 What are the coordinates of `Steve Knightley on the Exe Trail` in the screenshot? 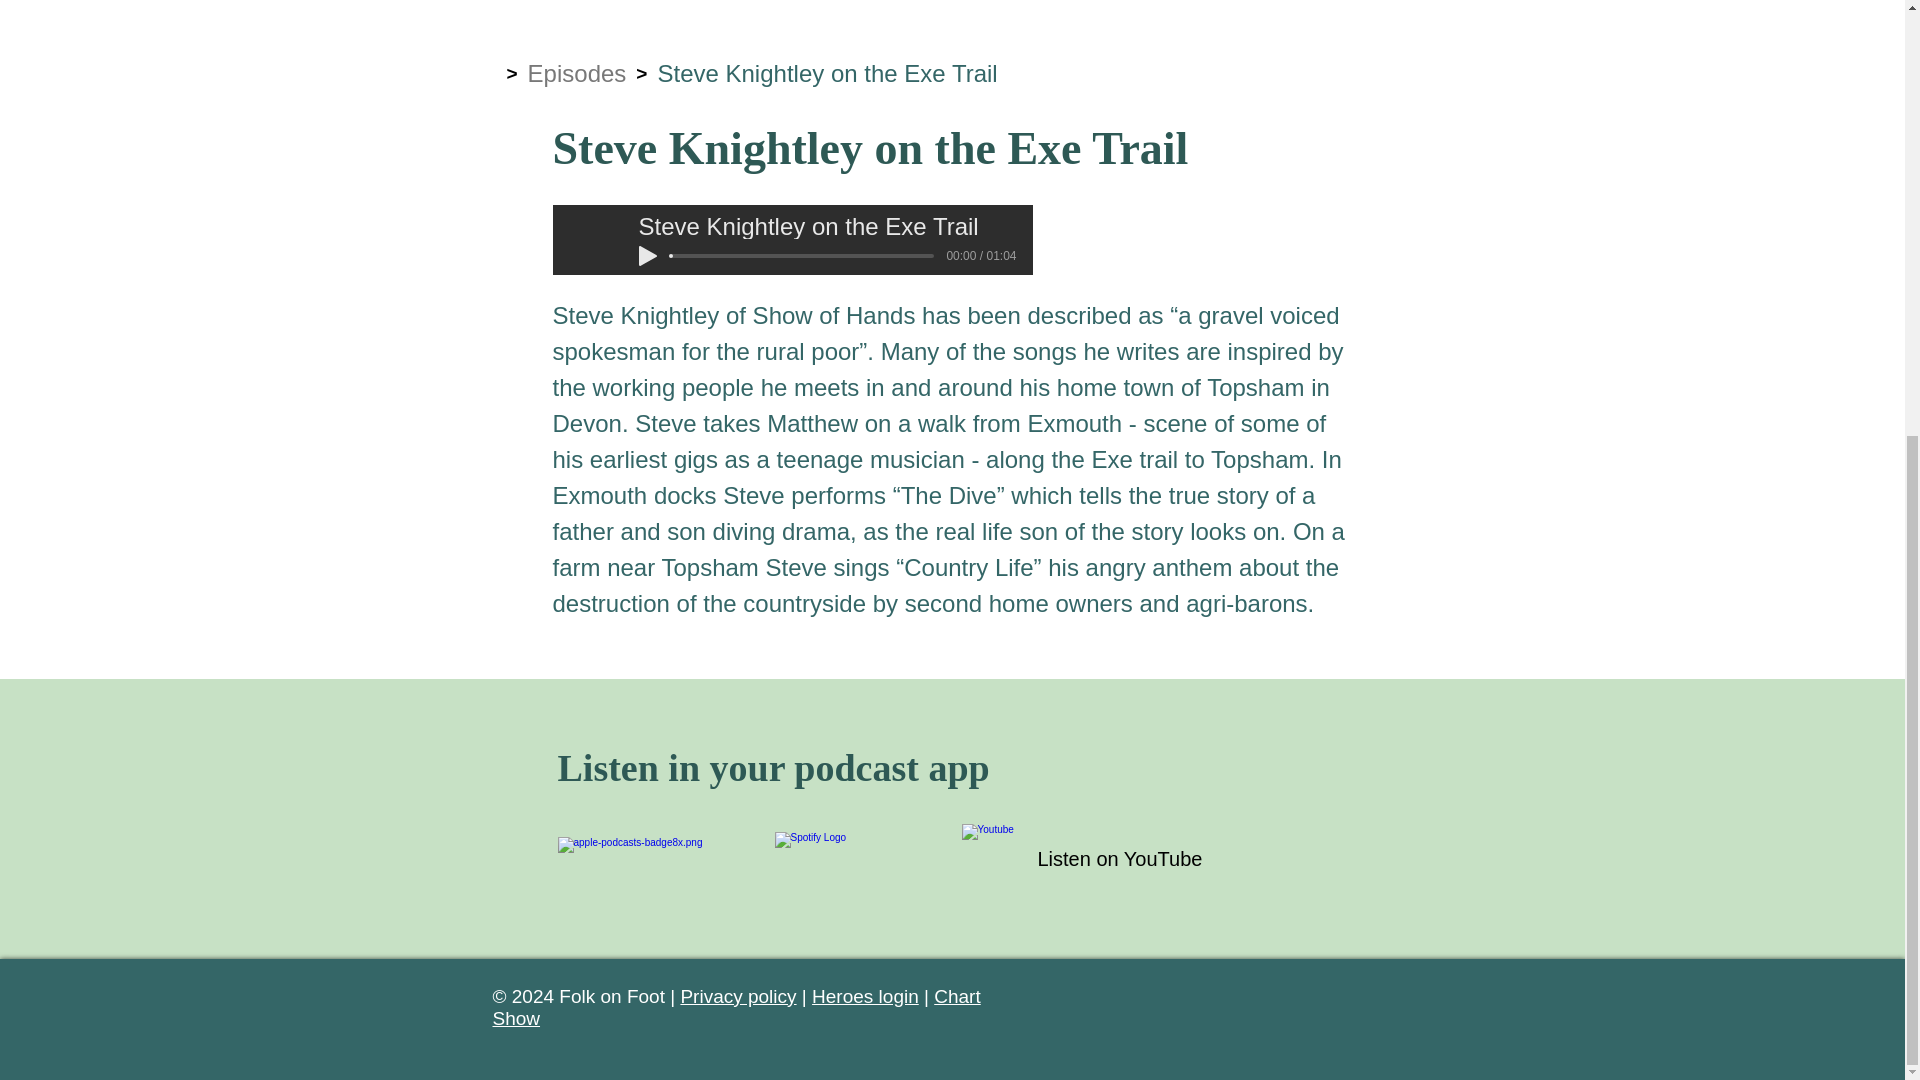 It's located at (826, 74).